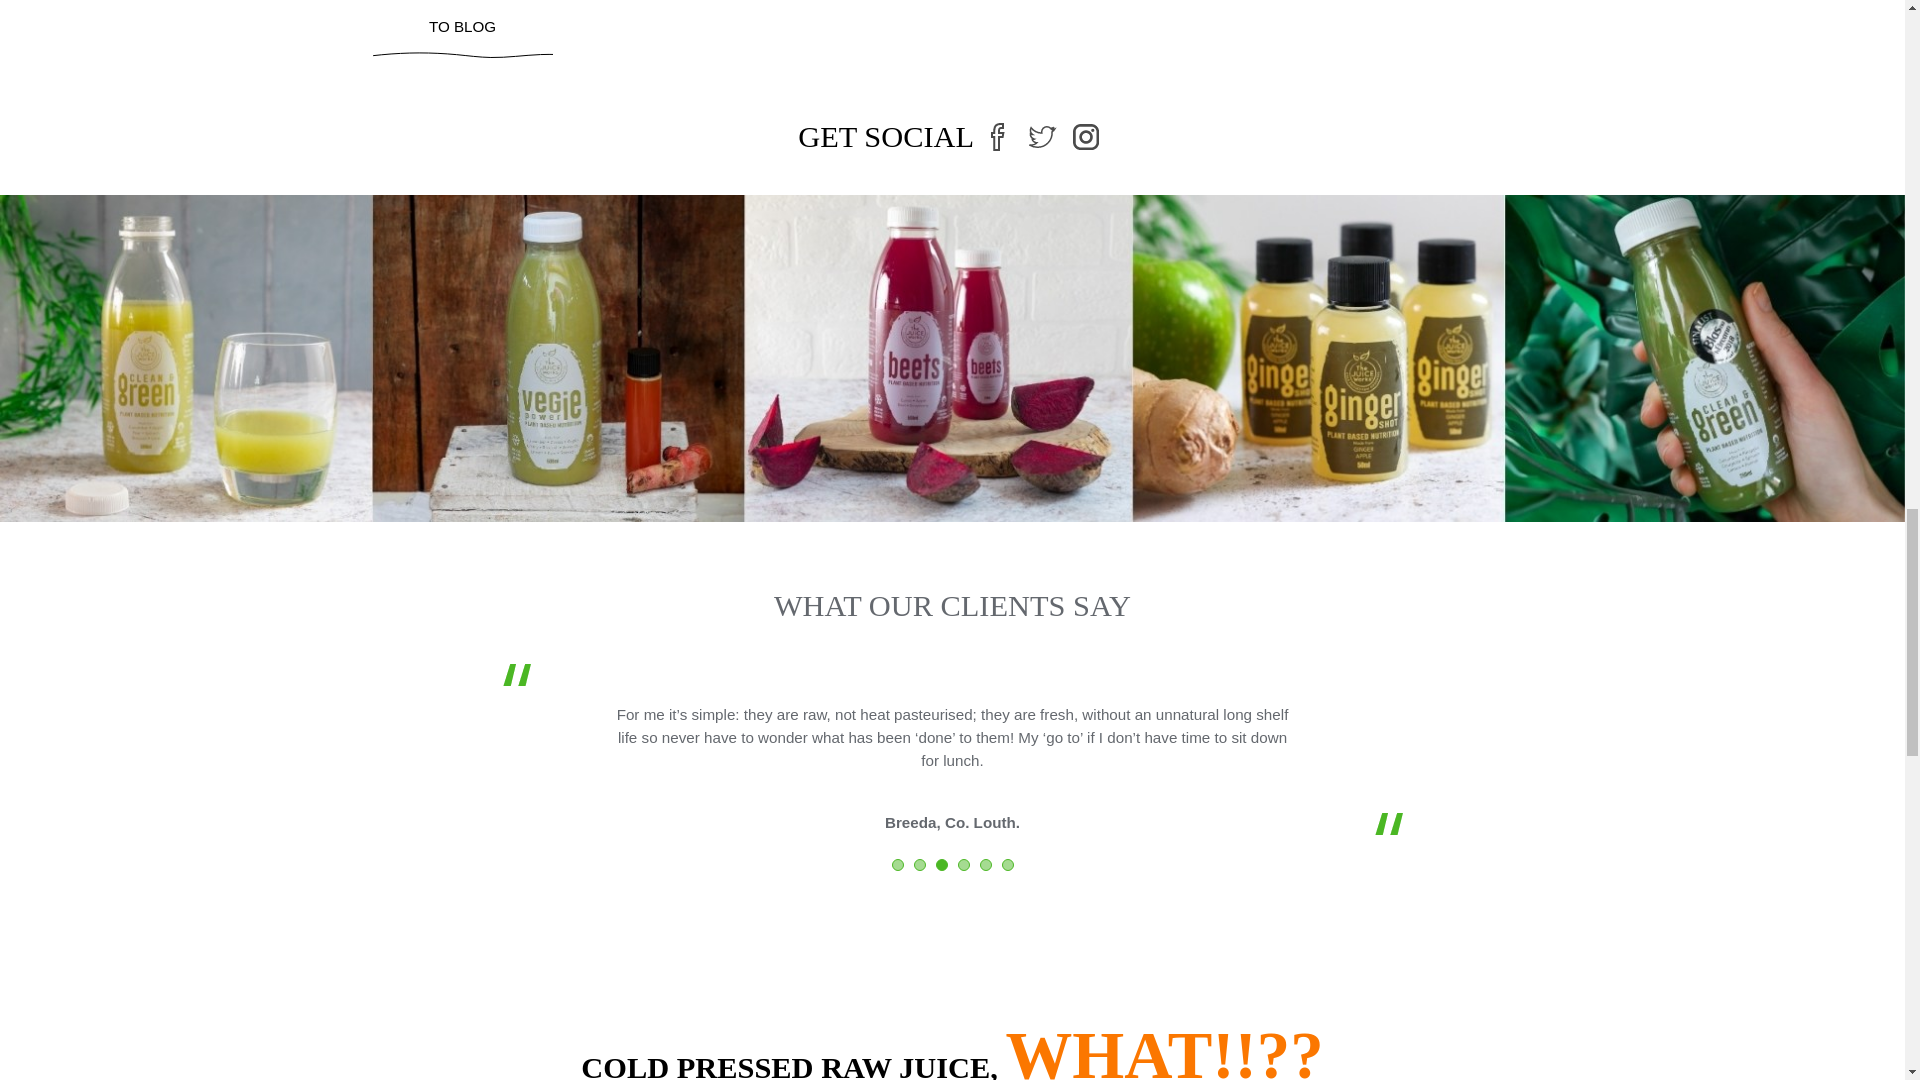  What do you see at coordinates (1008, 864) in the screenshot?
I see `6` at bounding box center [1008, 864].